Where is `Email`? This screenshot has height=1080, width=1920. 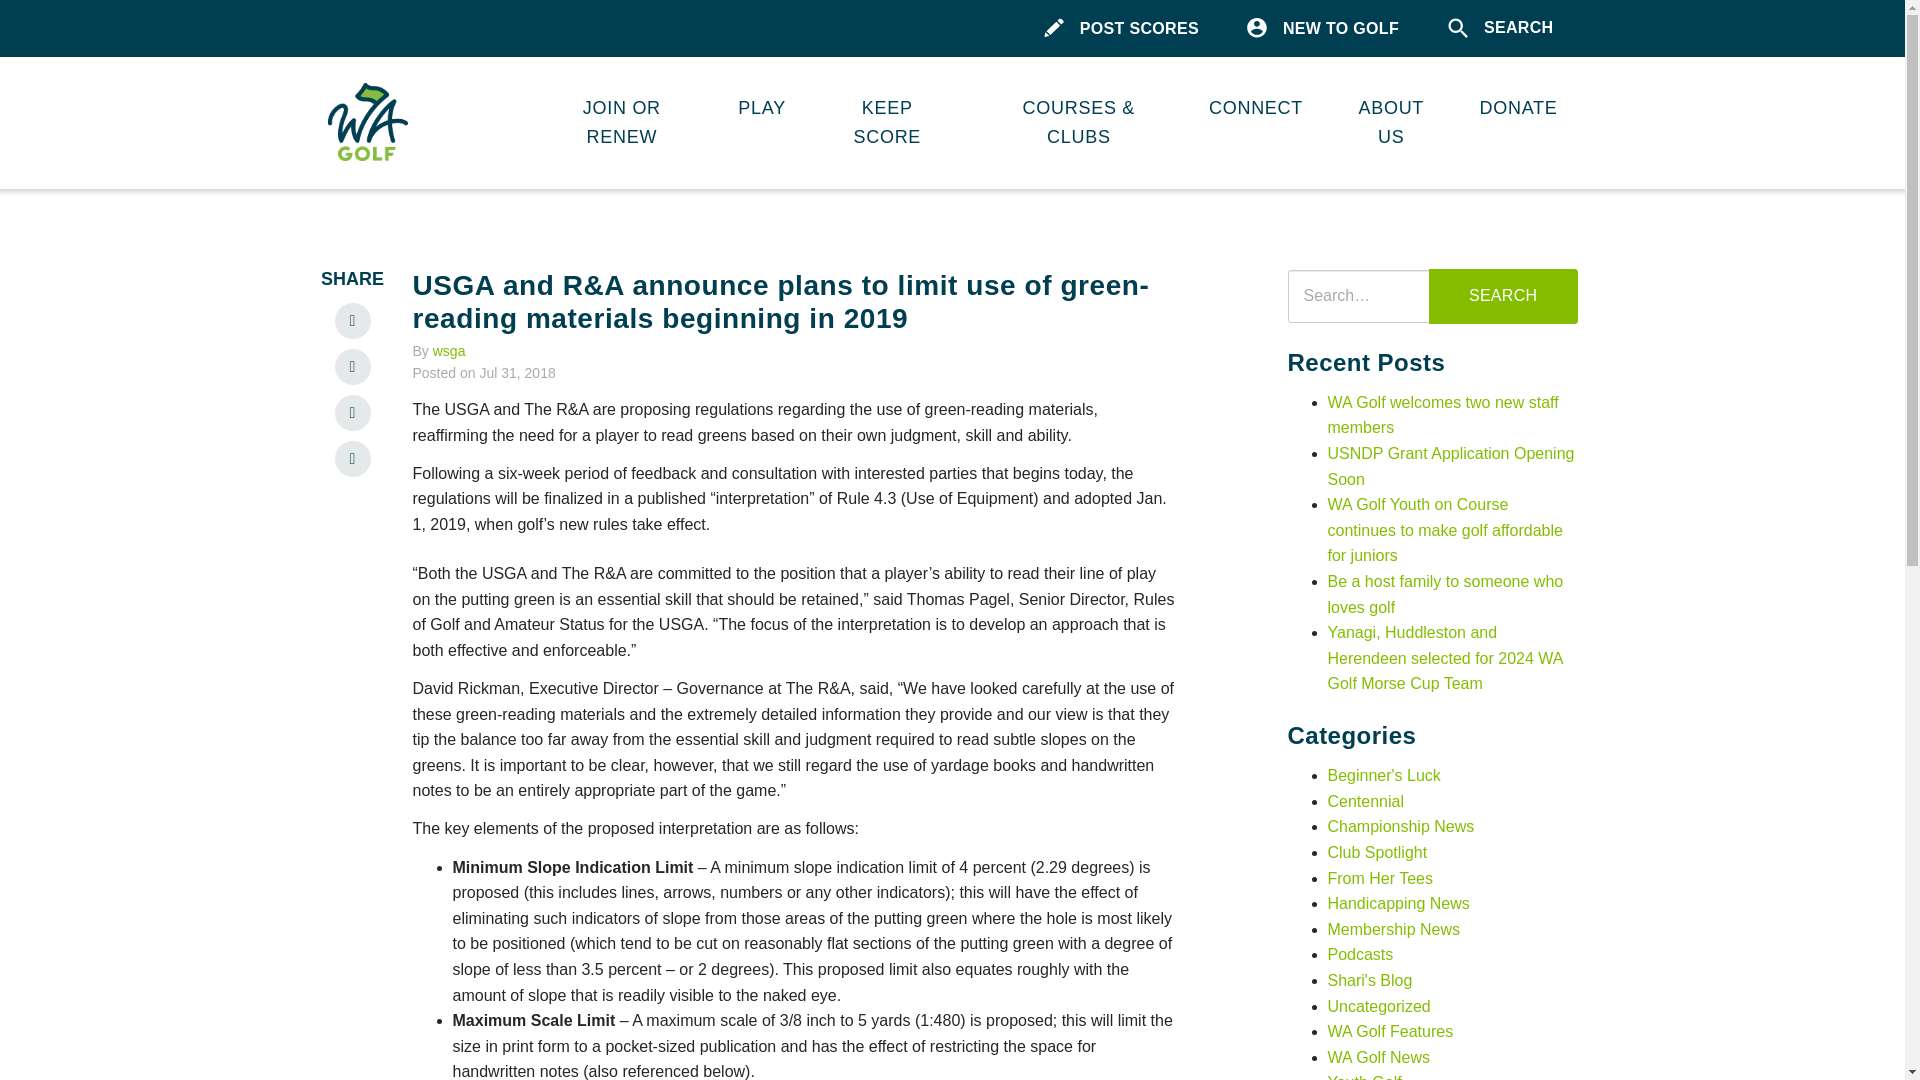 Email is located at coordinates (352, 458).